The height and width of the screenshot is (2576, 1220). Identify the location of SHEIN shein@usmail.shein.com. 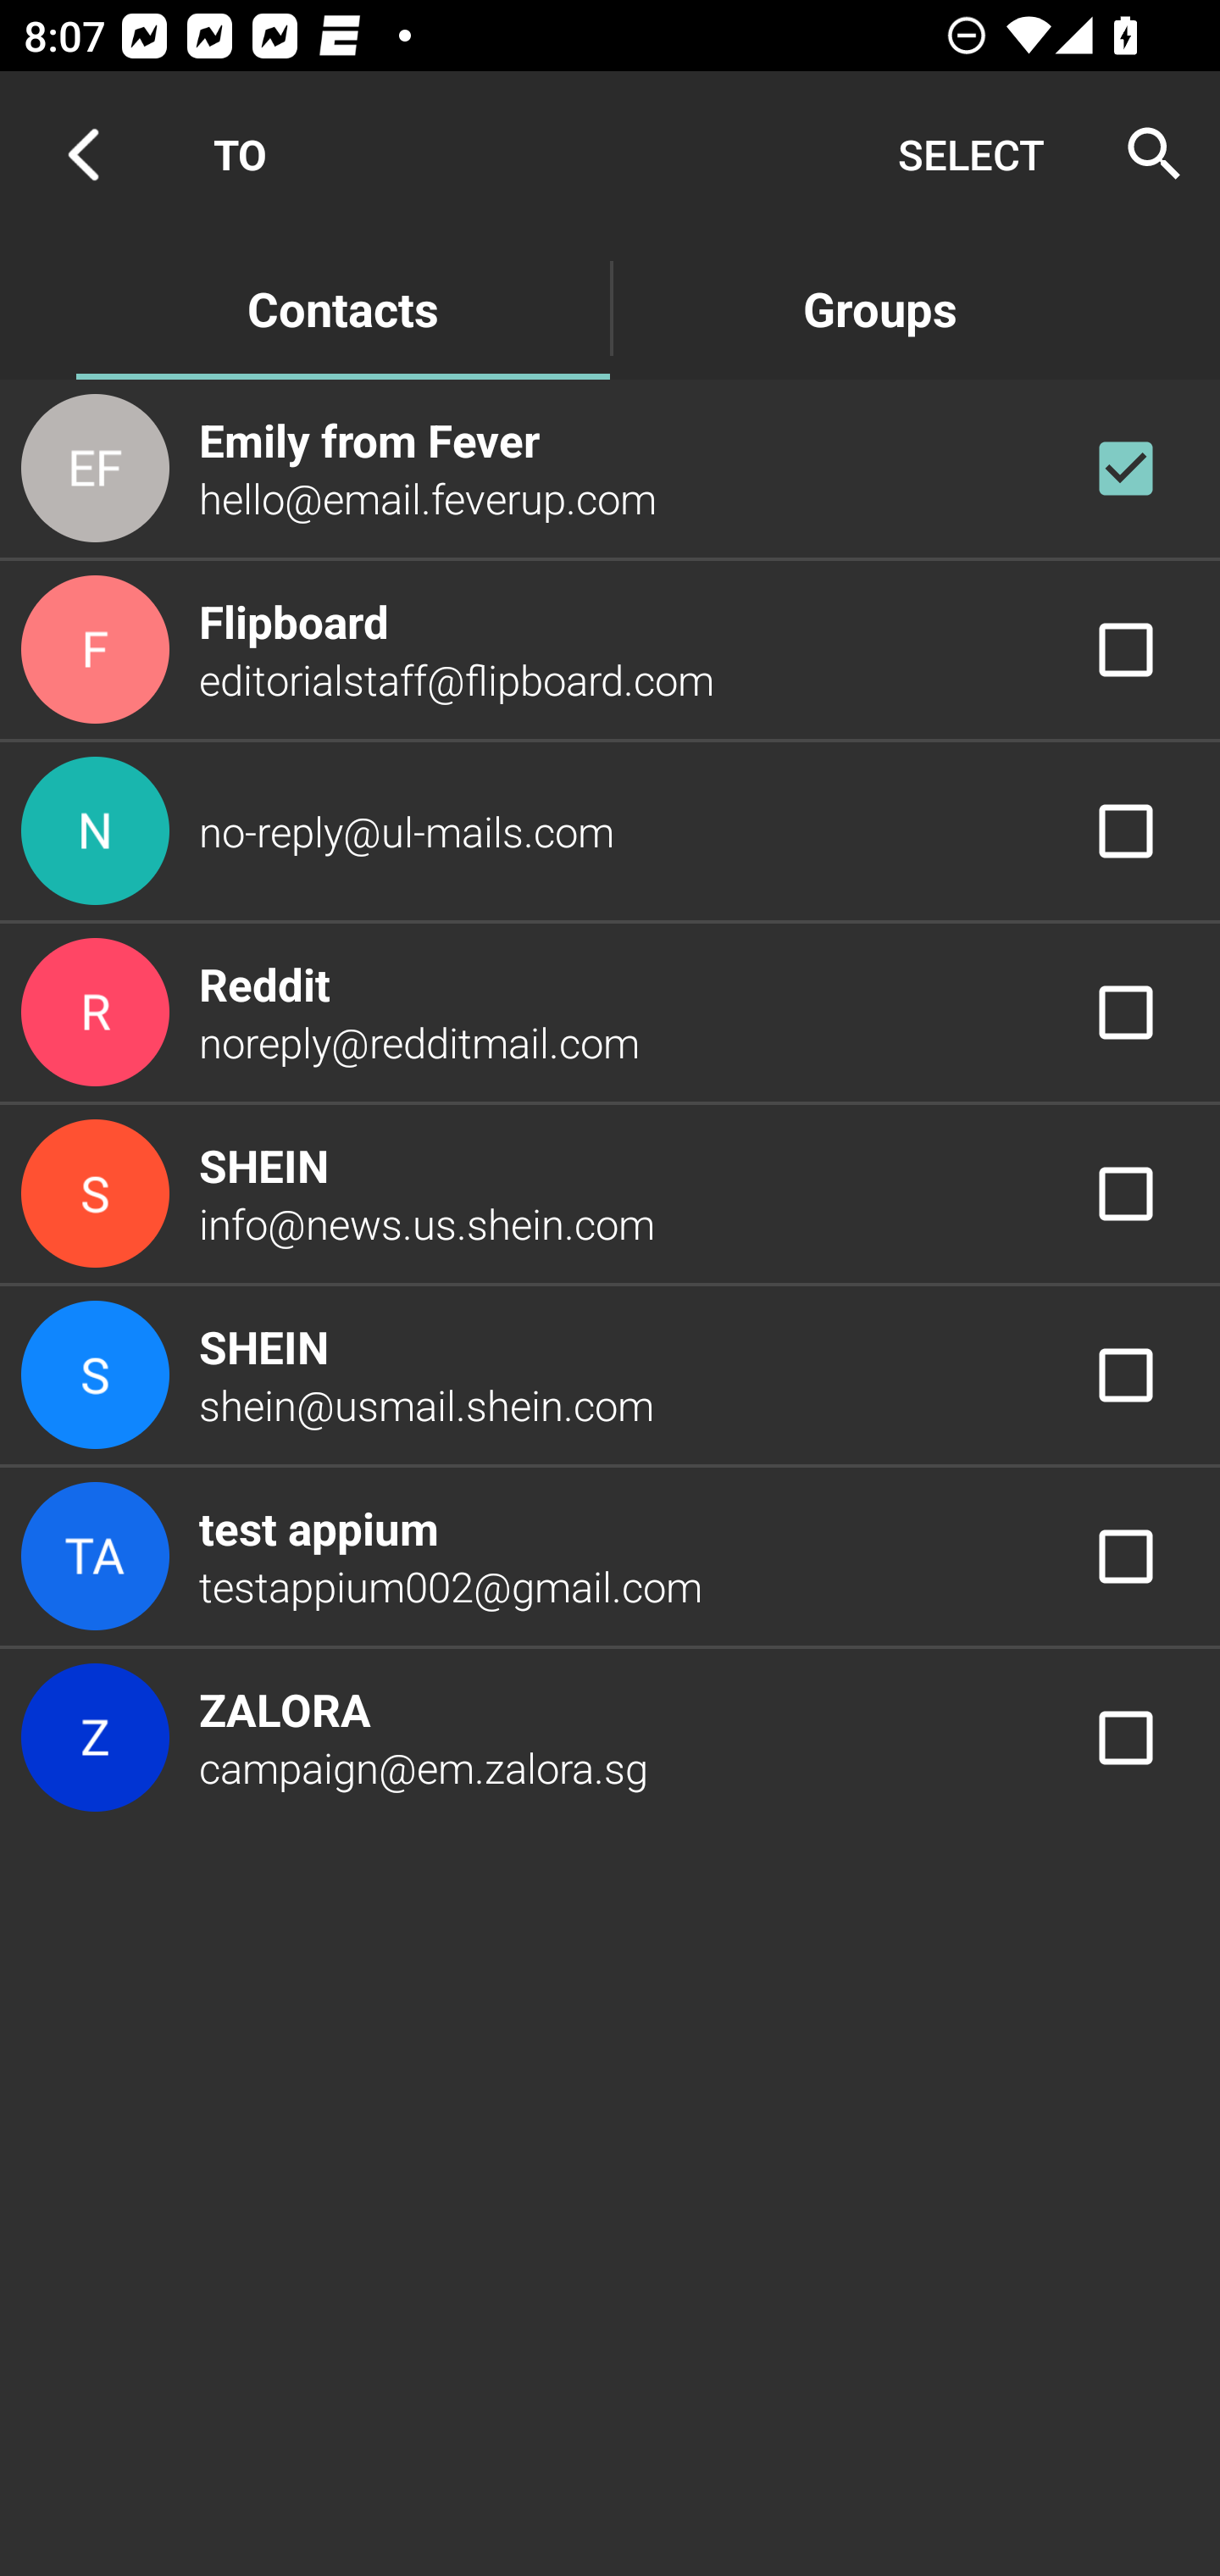
(610, 1374).